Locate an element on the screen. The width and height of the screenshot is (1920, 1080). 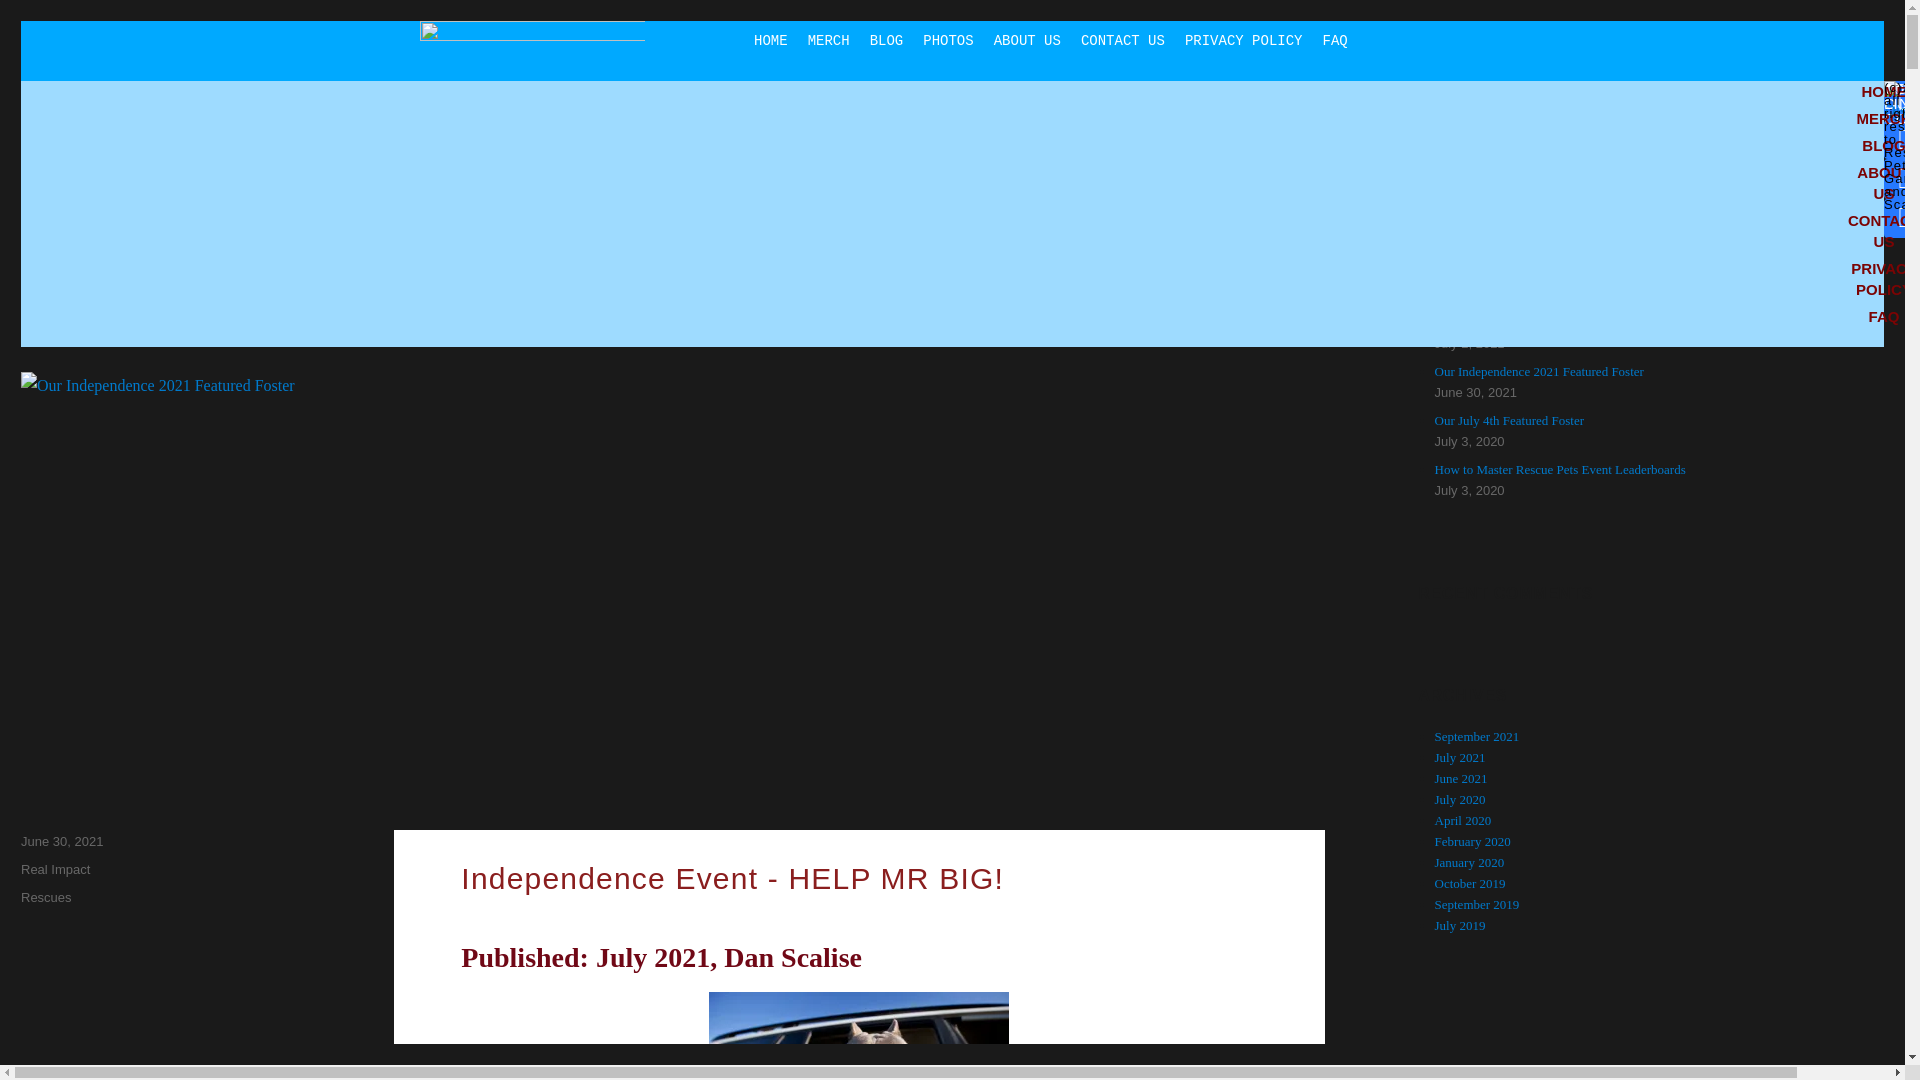
Rescues is located at coordinates (46, 897).